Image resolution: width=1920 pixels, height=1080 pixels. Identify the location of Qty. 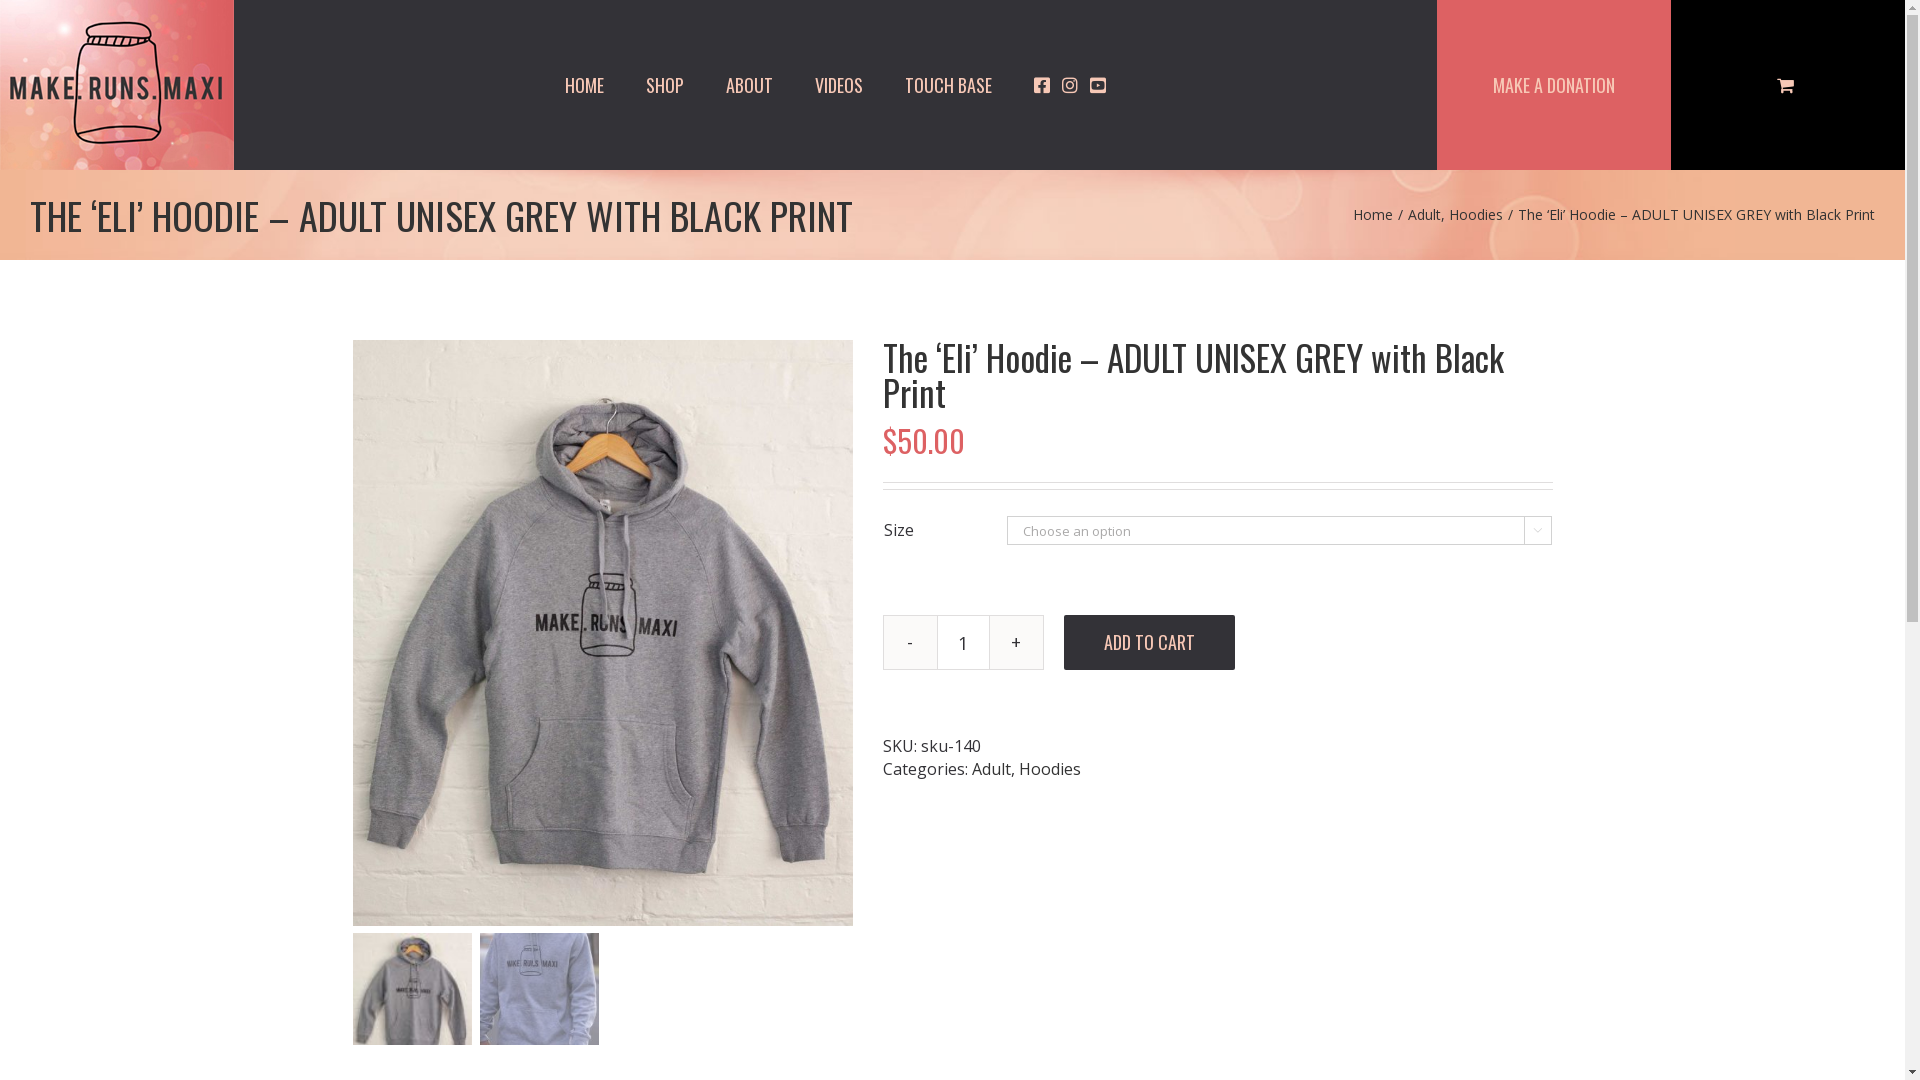
(962, 642).